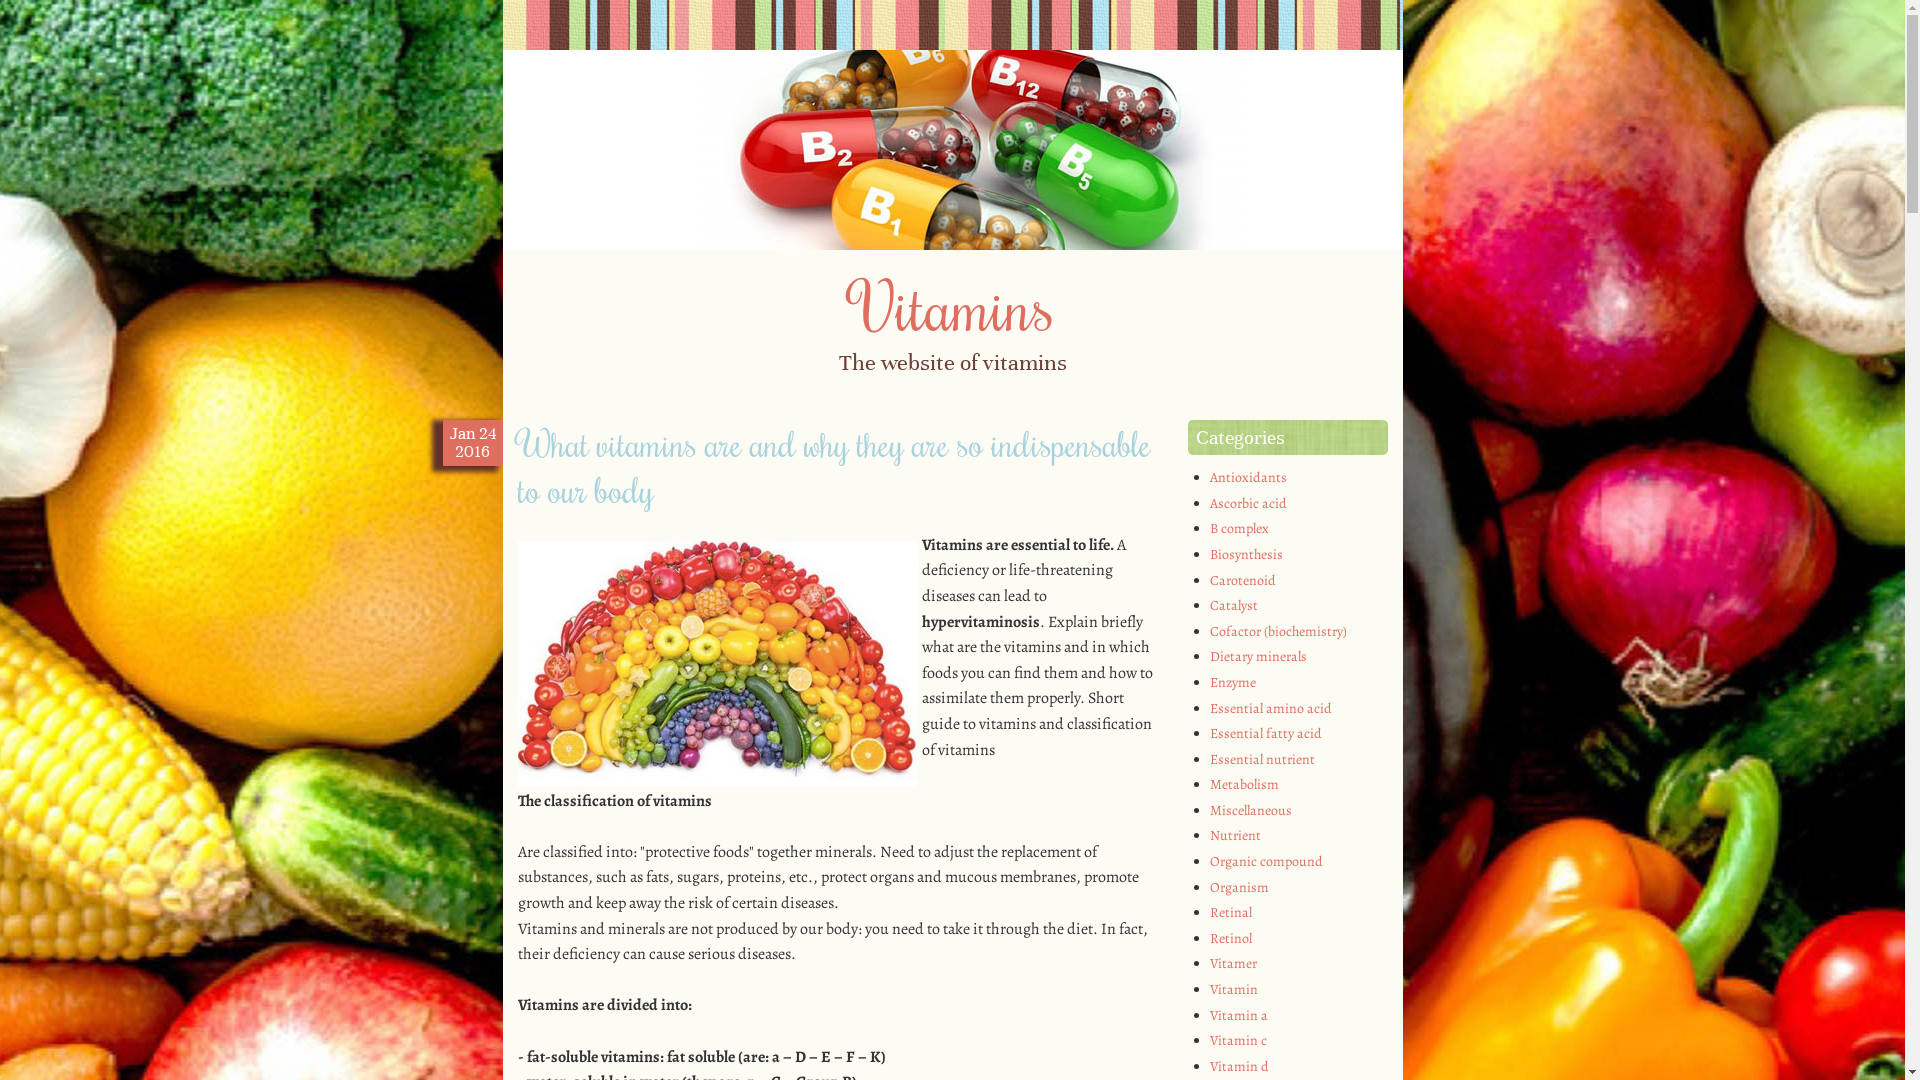 This screenshot has width=1920, height=1080. Describe the element at coordinates (1236, 836) in the screenshot. I see `Nutrient` at that location.